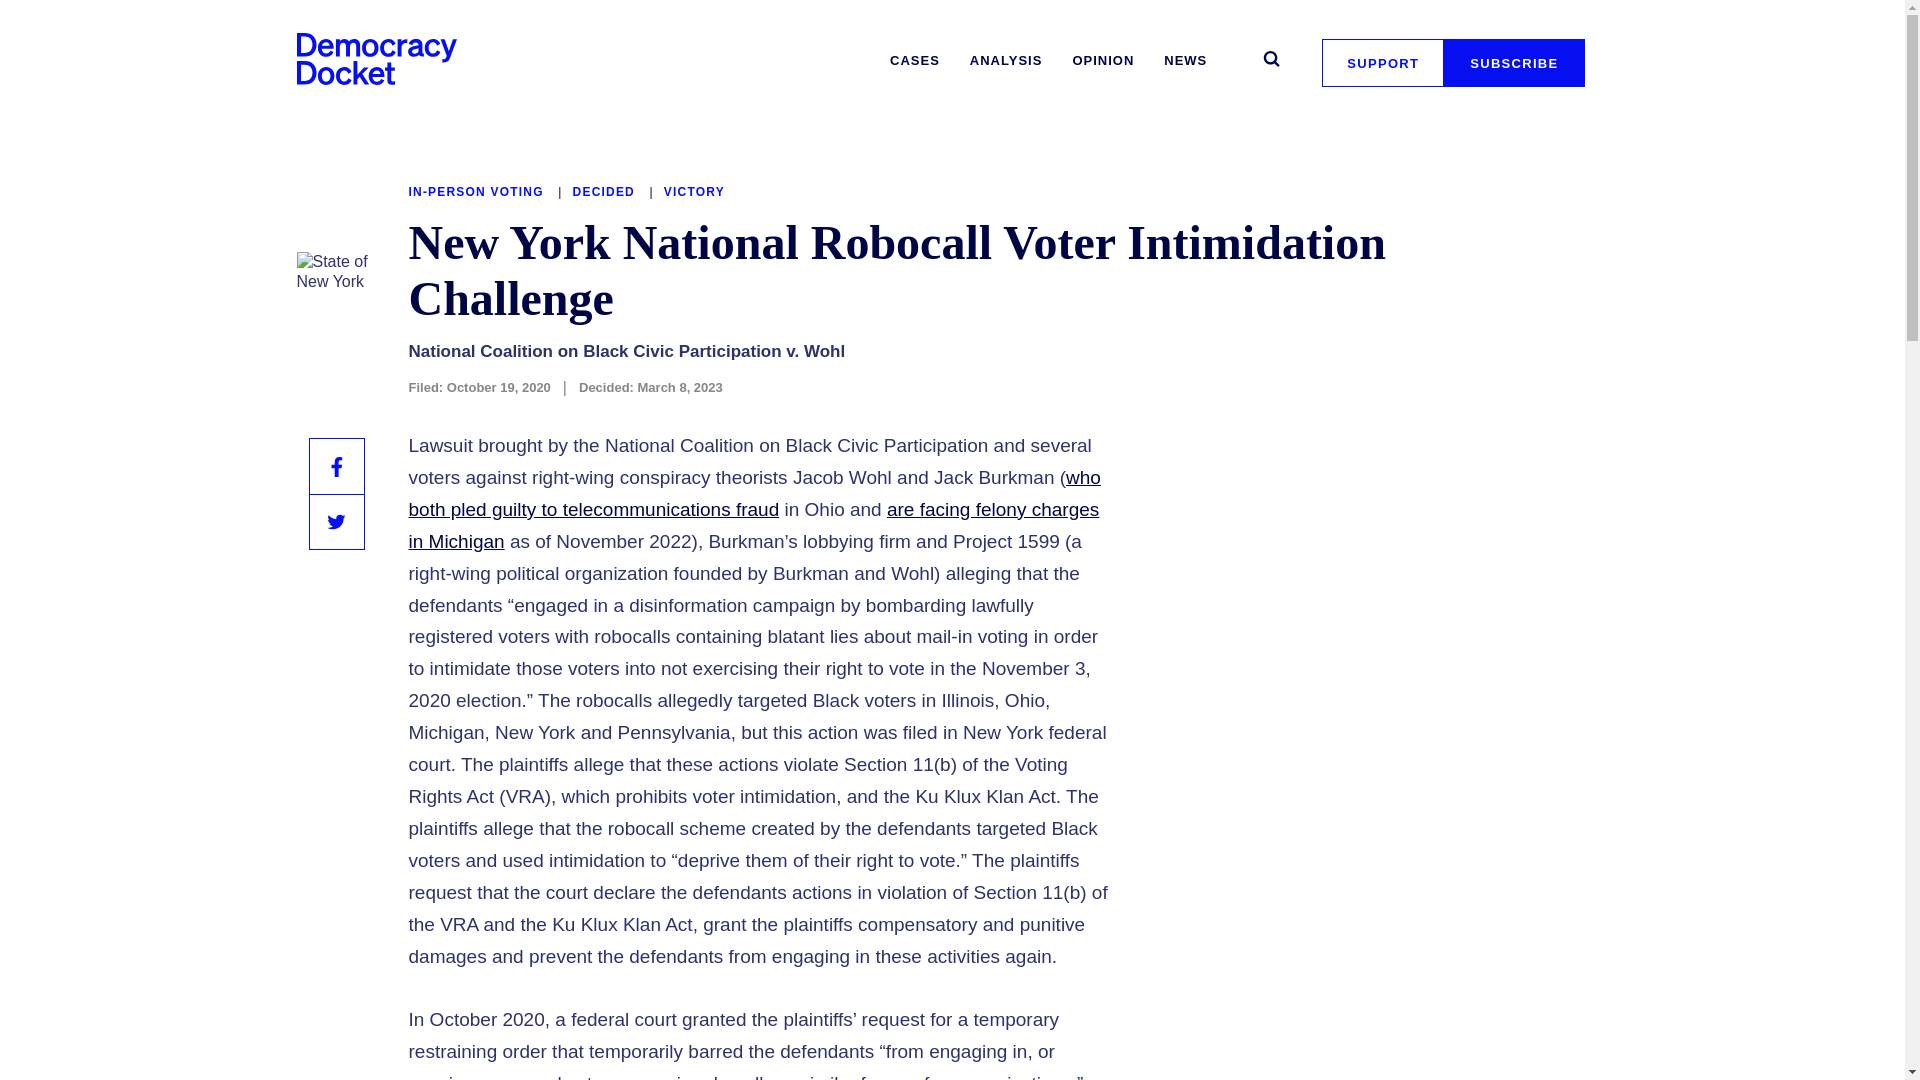  Describe the element at coordinates (477, 191) in the screenshot. I see `IN-PERSON VOTING` at that location.